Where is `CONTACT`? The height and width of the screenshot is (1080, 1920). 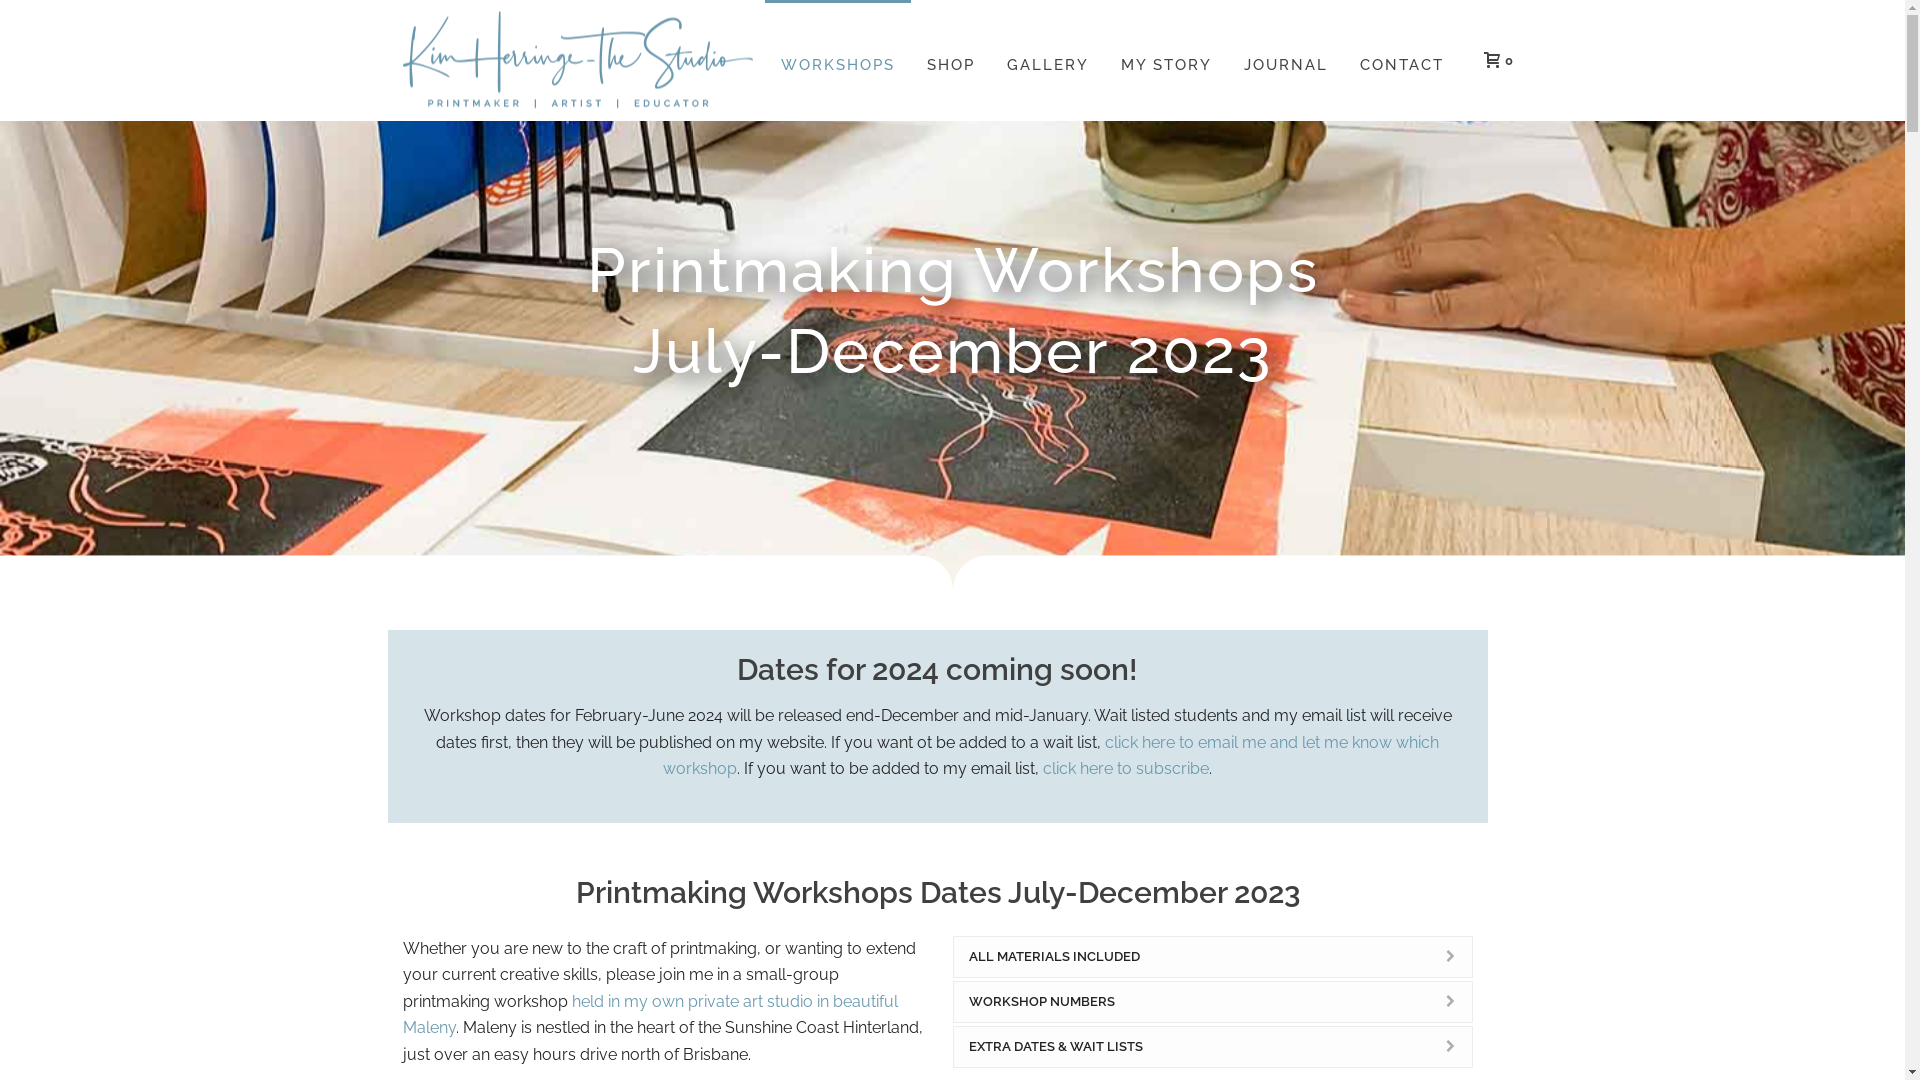 CONTACT is located at coordinates (1402, 60).